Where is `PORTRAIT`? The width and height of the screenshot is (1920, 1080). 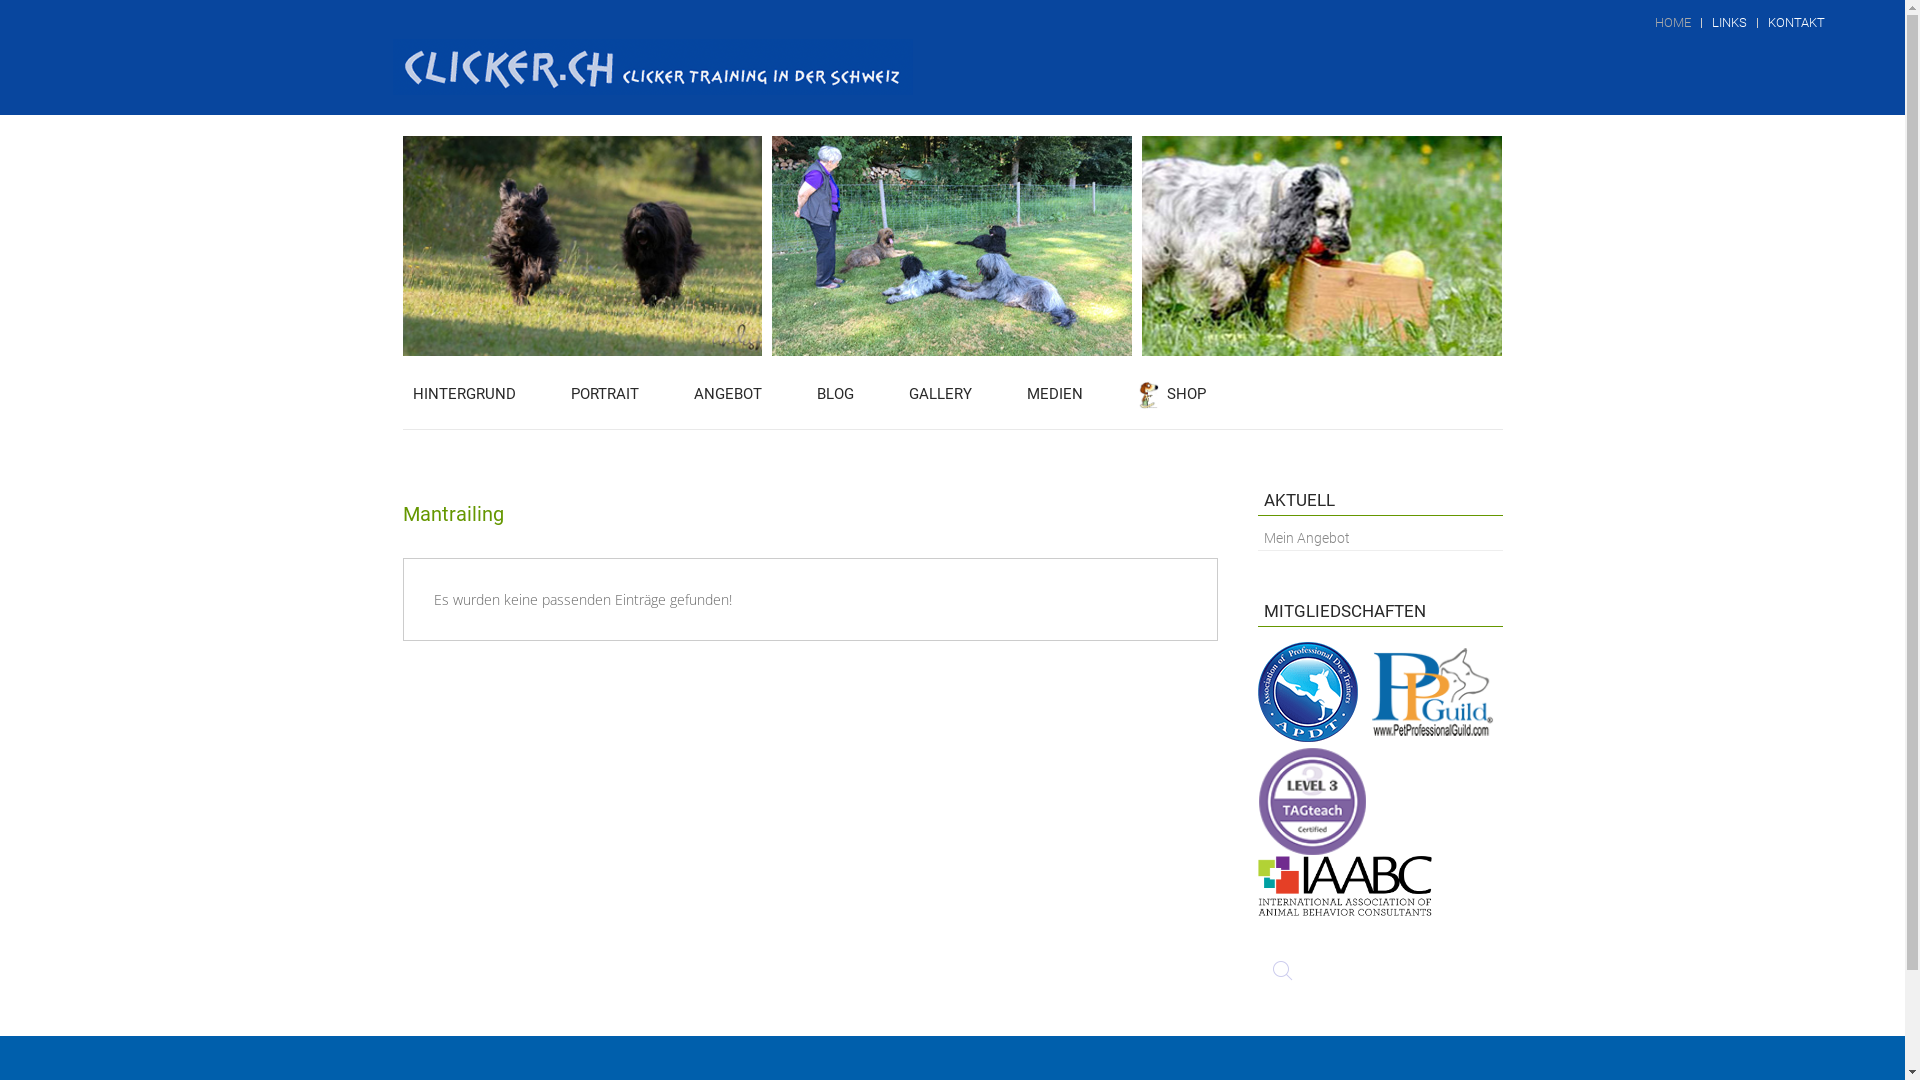
PORTRAIT is located at coordinates (604, 394).